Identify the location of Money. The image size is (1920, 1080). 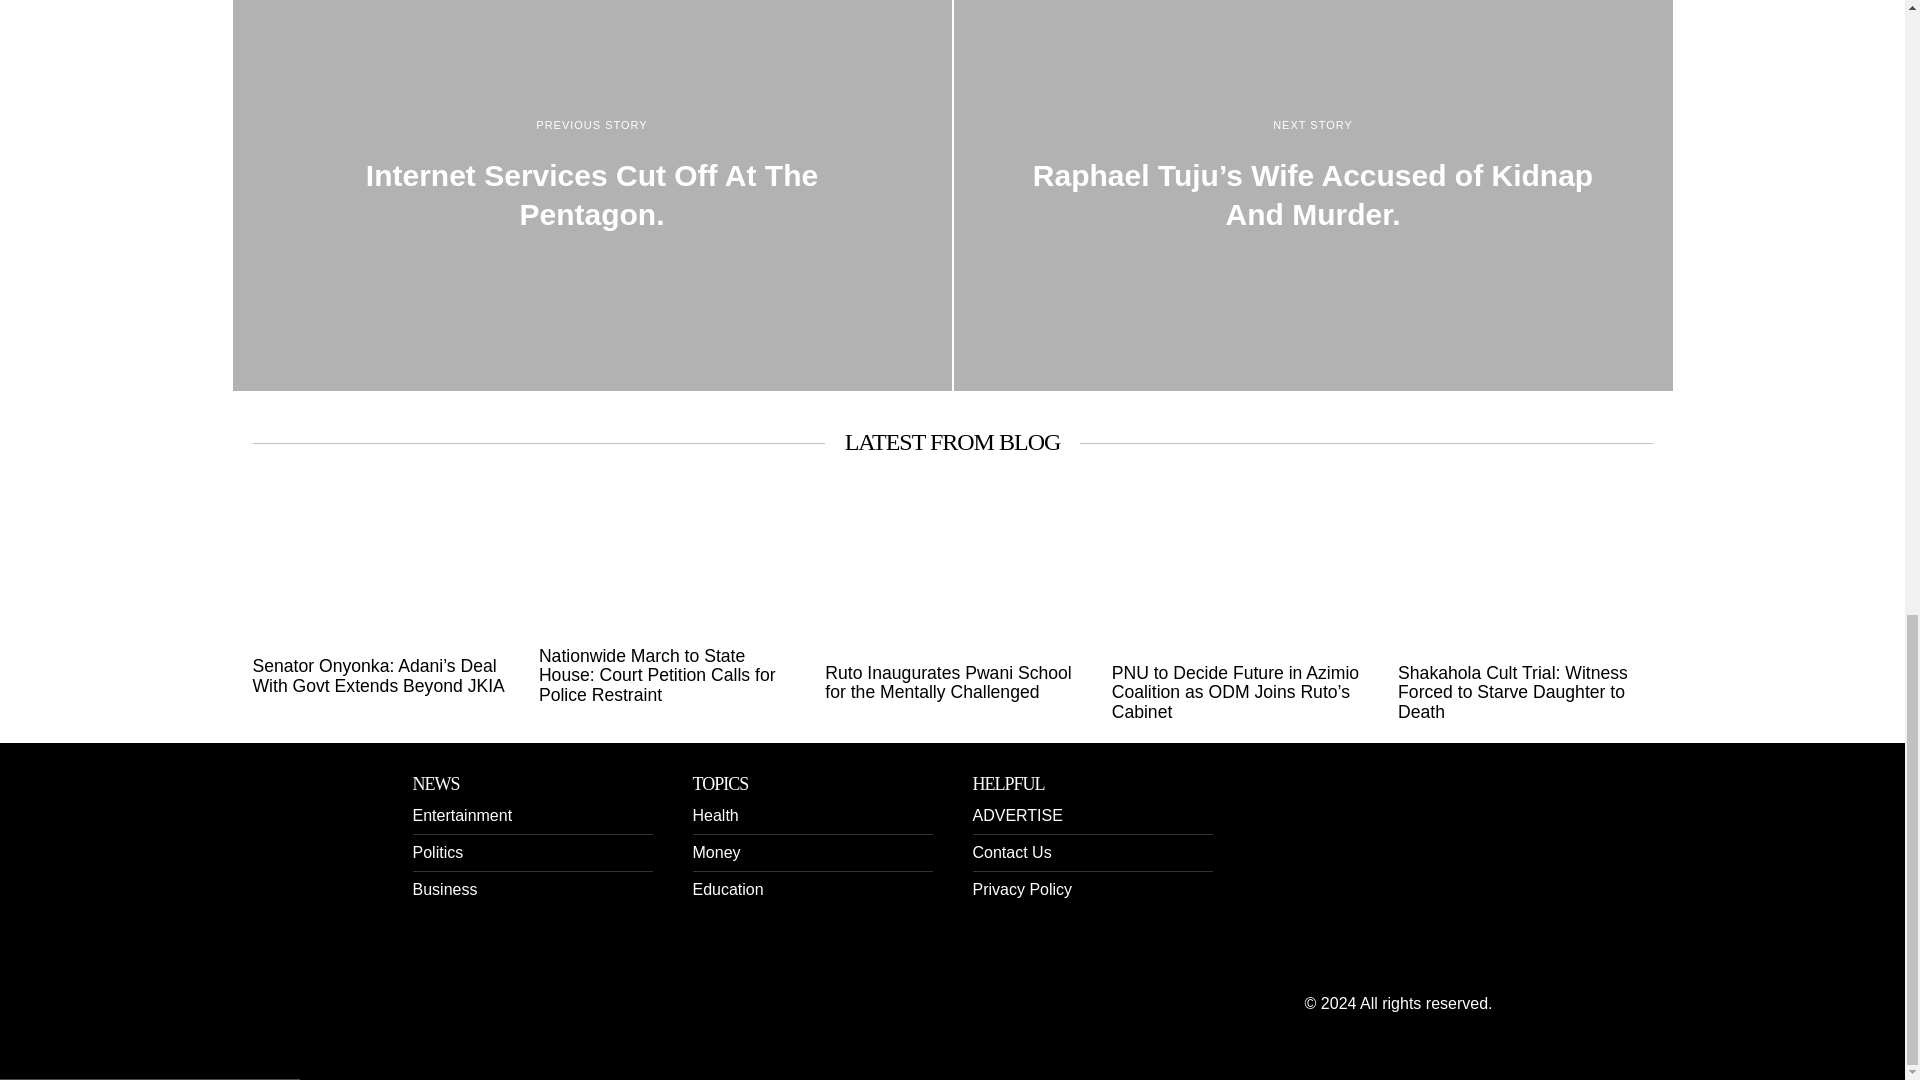
(715, 852).